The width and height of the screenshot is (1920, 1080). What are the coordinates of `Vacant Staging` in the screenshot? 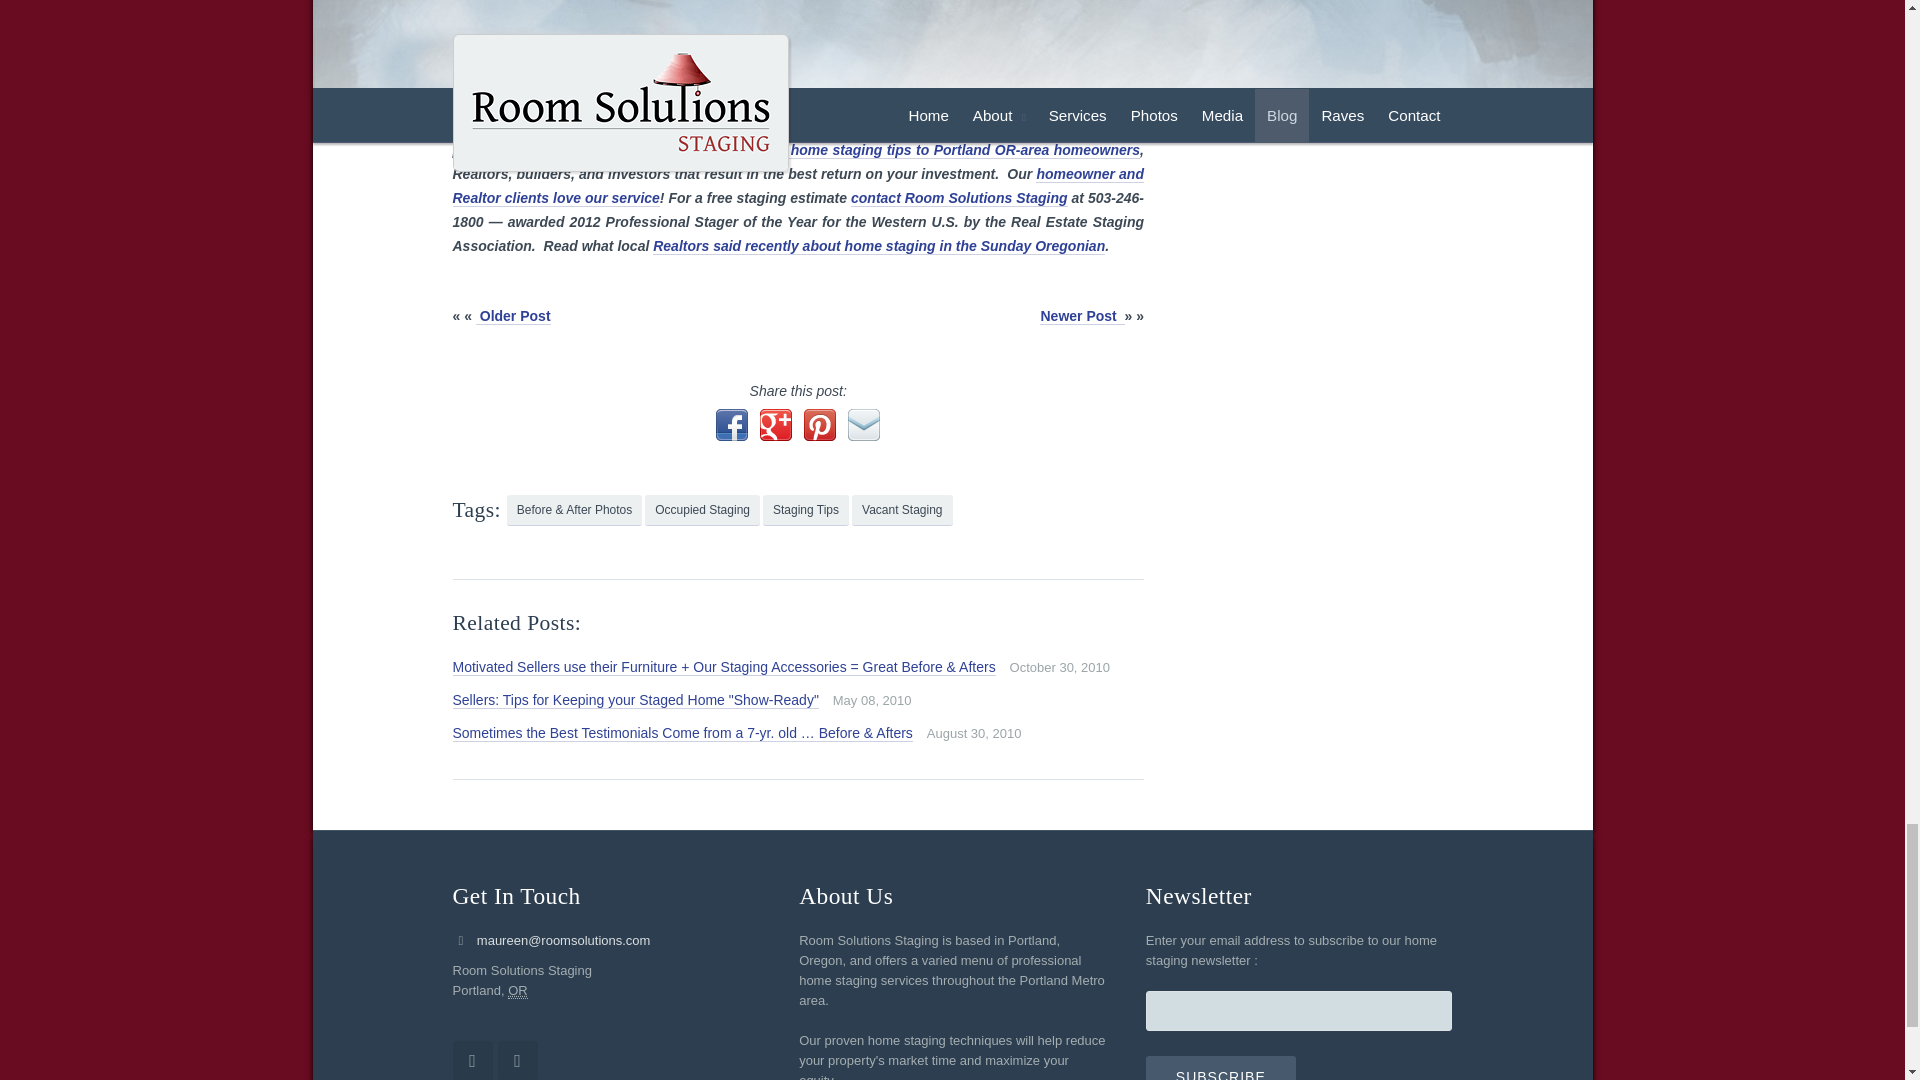 It's located at (902, 510).